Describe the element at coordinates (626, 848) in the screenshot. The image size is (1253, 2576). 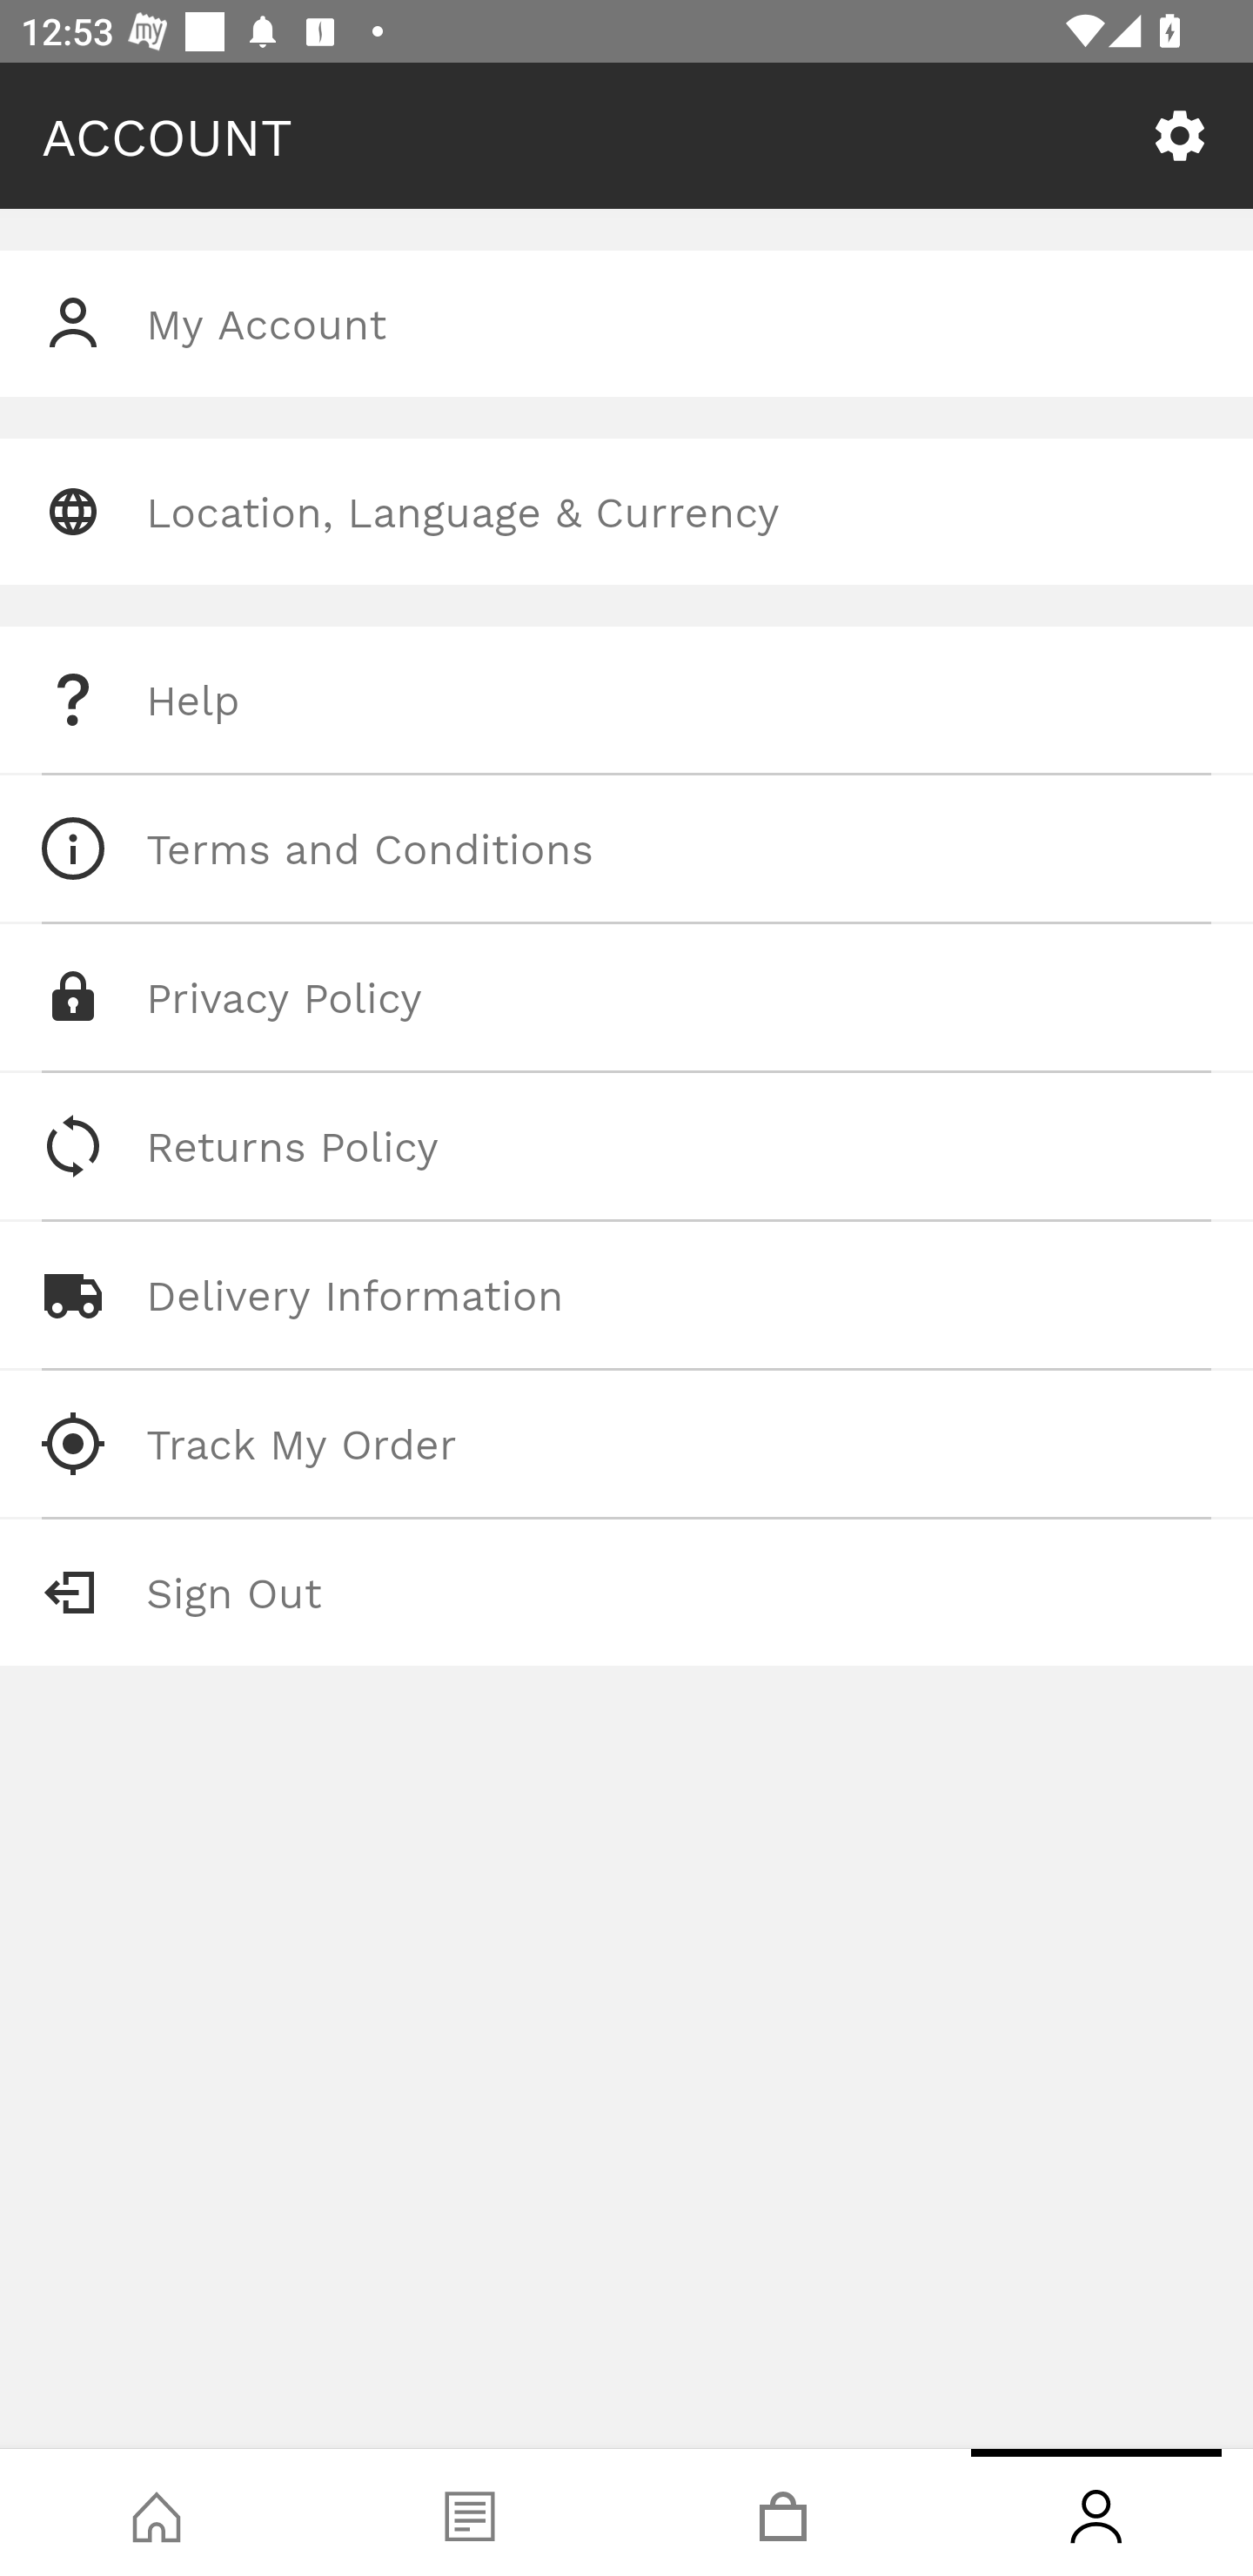
I see `Terms and Conditions` at that location.